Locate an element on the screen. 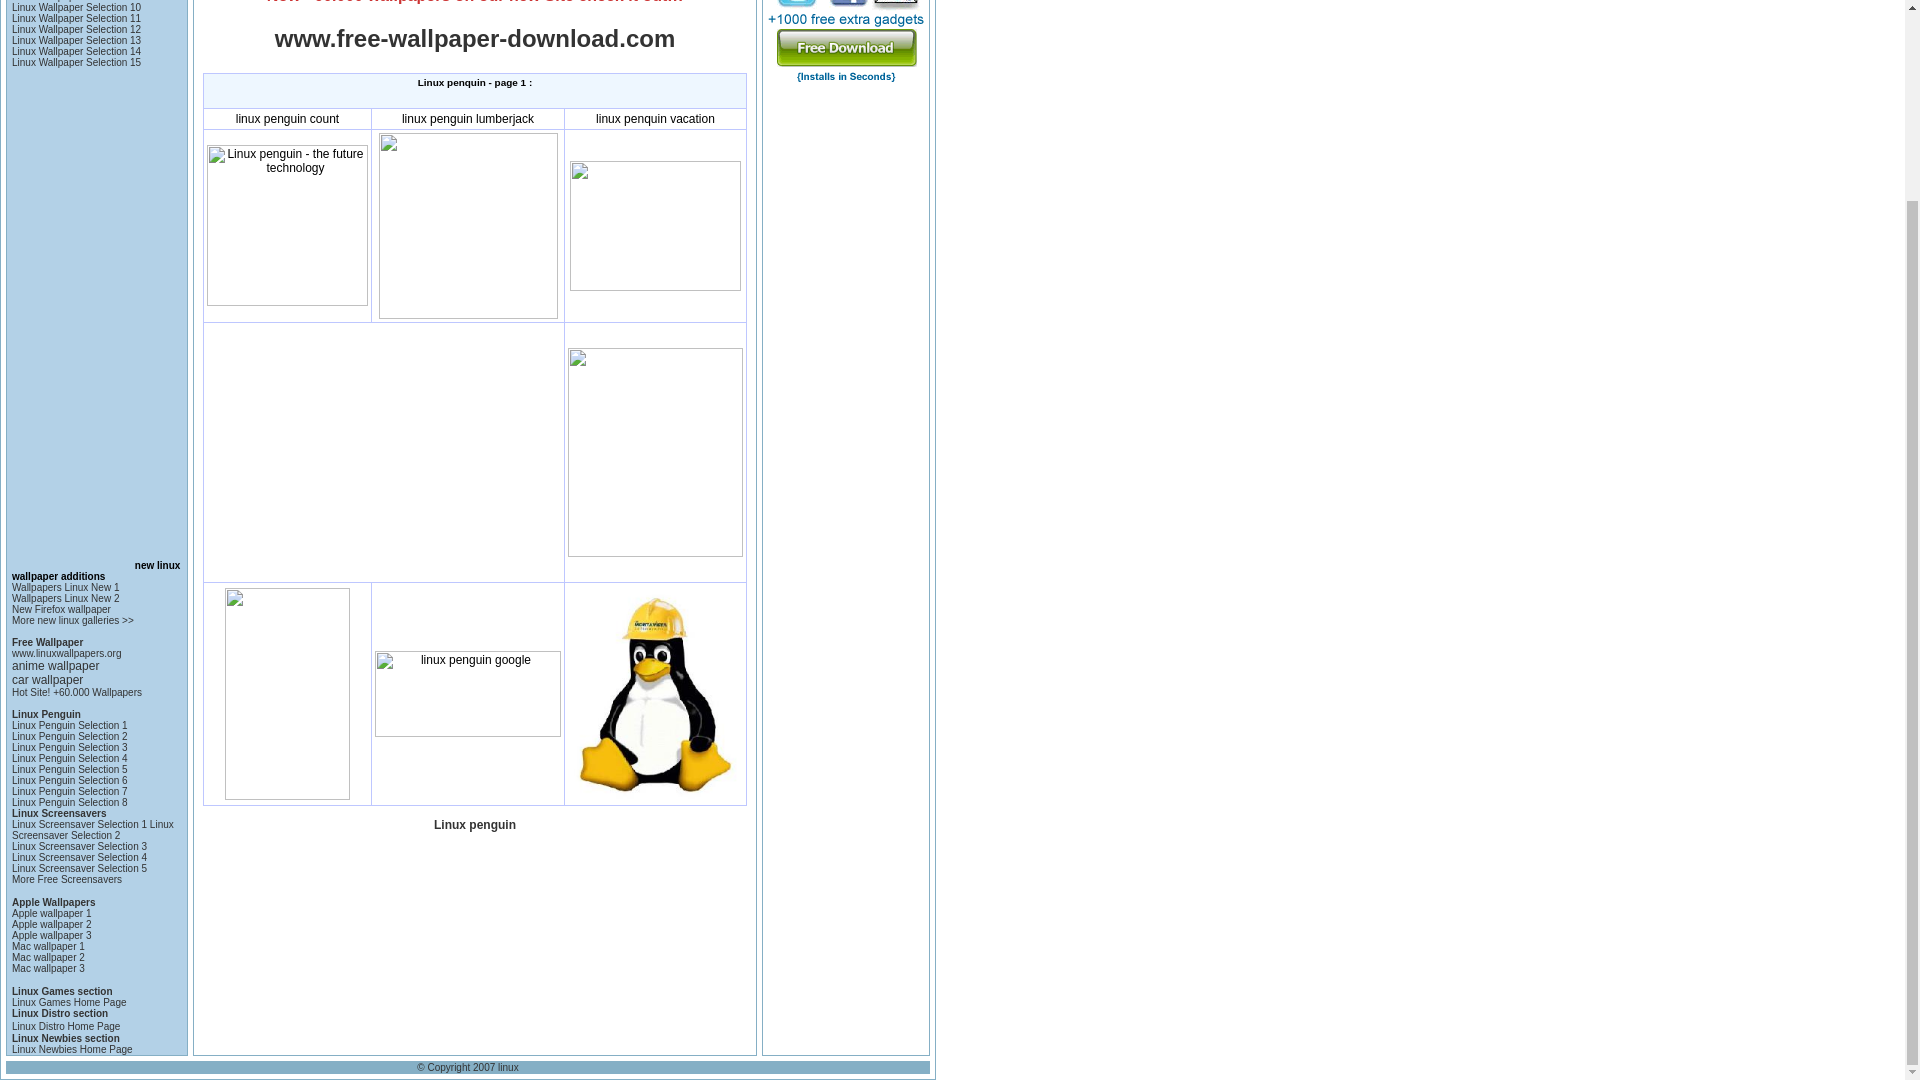  Linux Penguin Selection 1 is located at coordinates (70, 726).